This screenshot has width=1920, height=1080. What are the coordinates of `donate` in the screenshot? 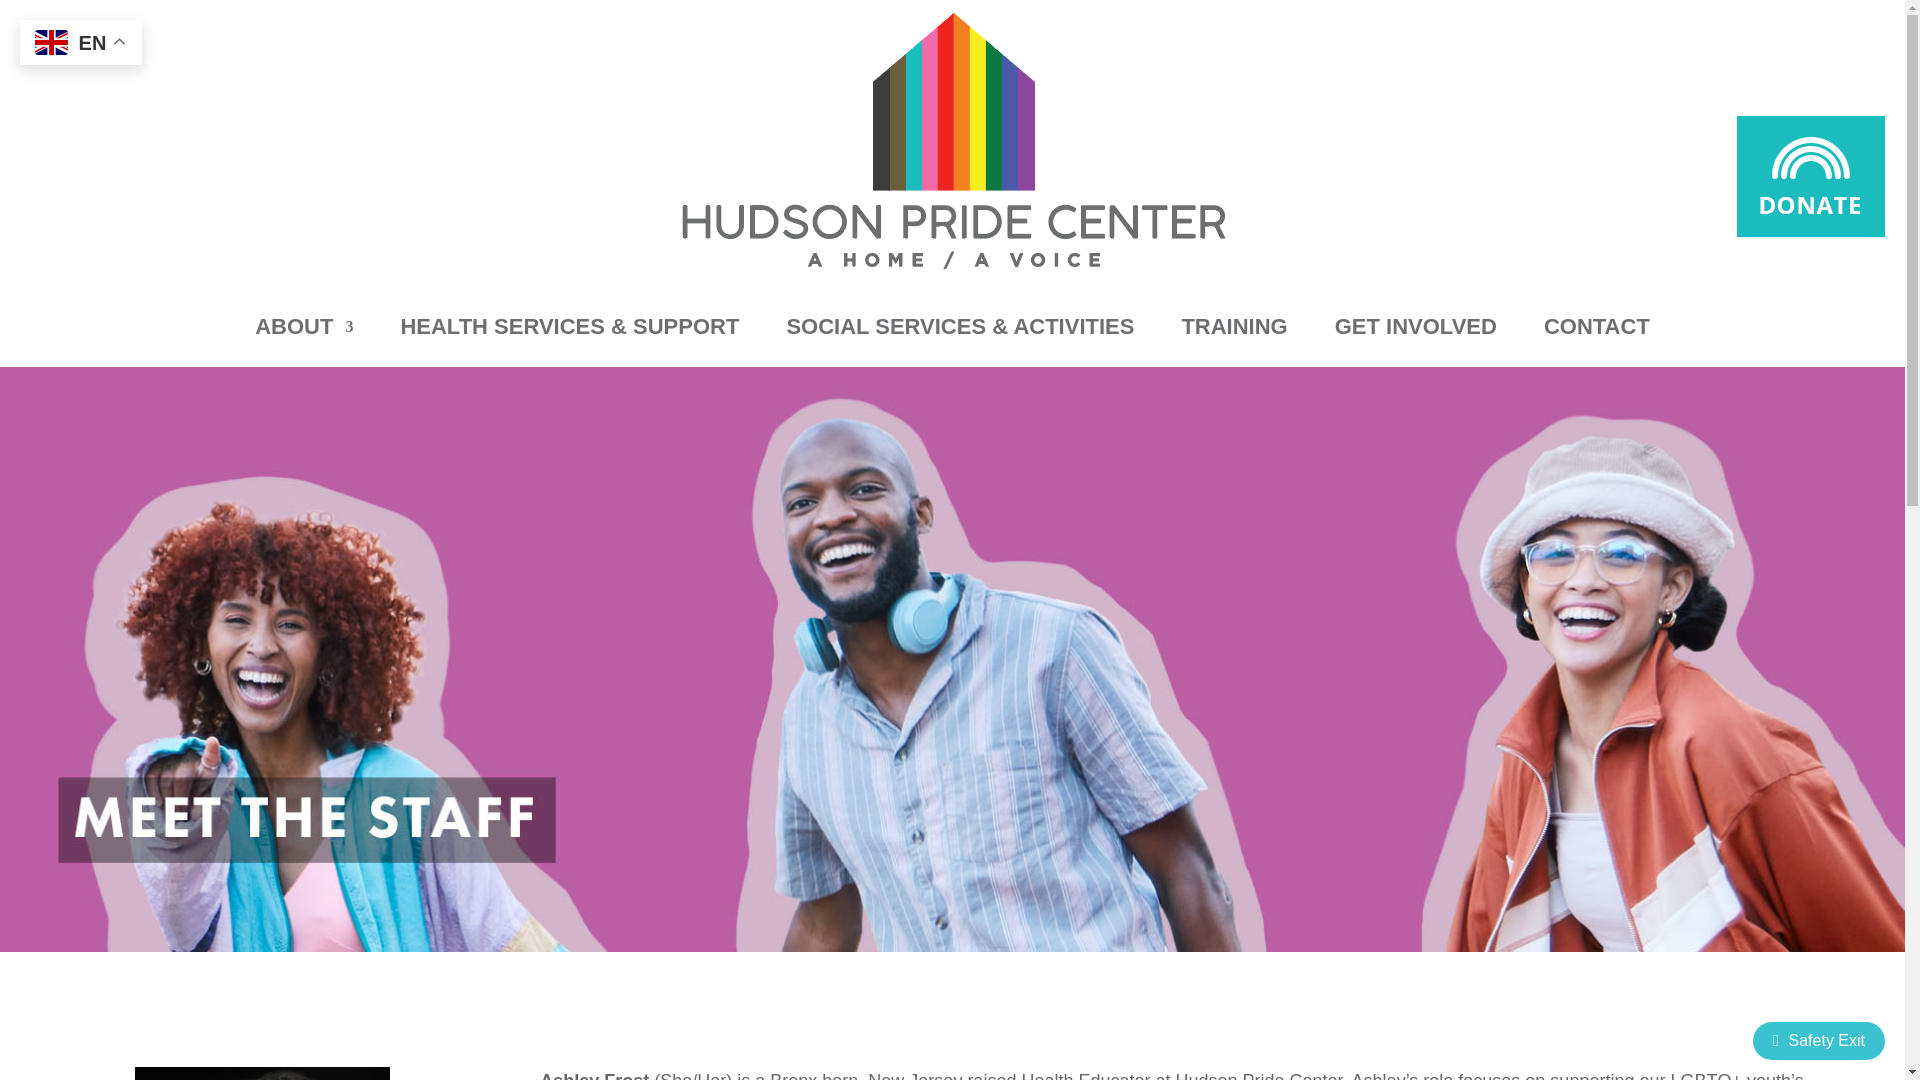 It's located at (1811, 176).